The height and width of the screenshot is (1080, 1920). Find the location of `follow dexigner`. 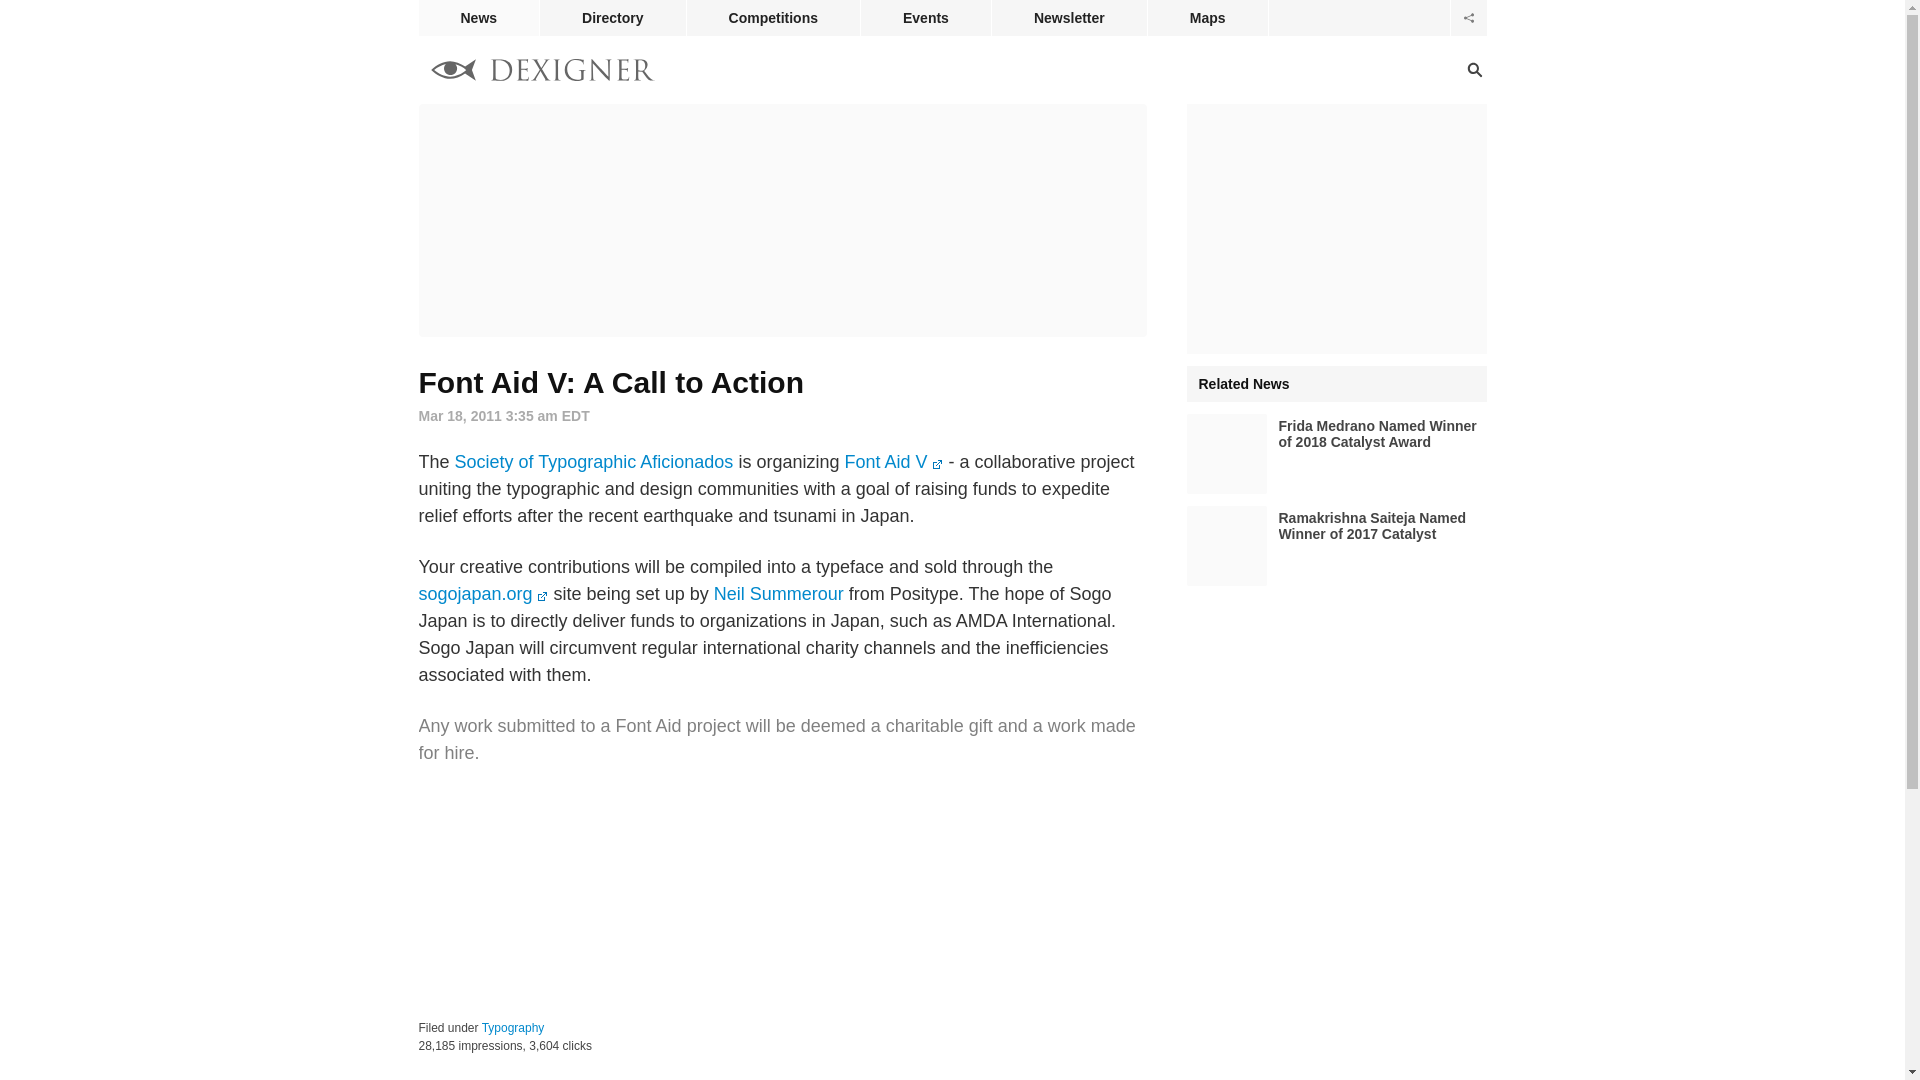

follow dexigner is located at coordinates (1468, 18).